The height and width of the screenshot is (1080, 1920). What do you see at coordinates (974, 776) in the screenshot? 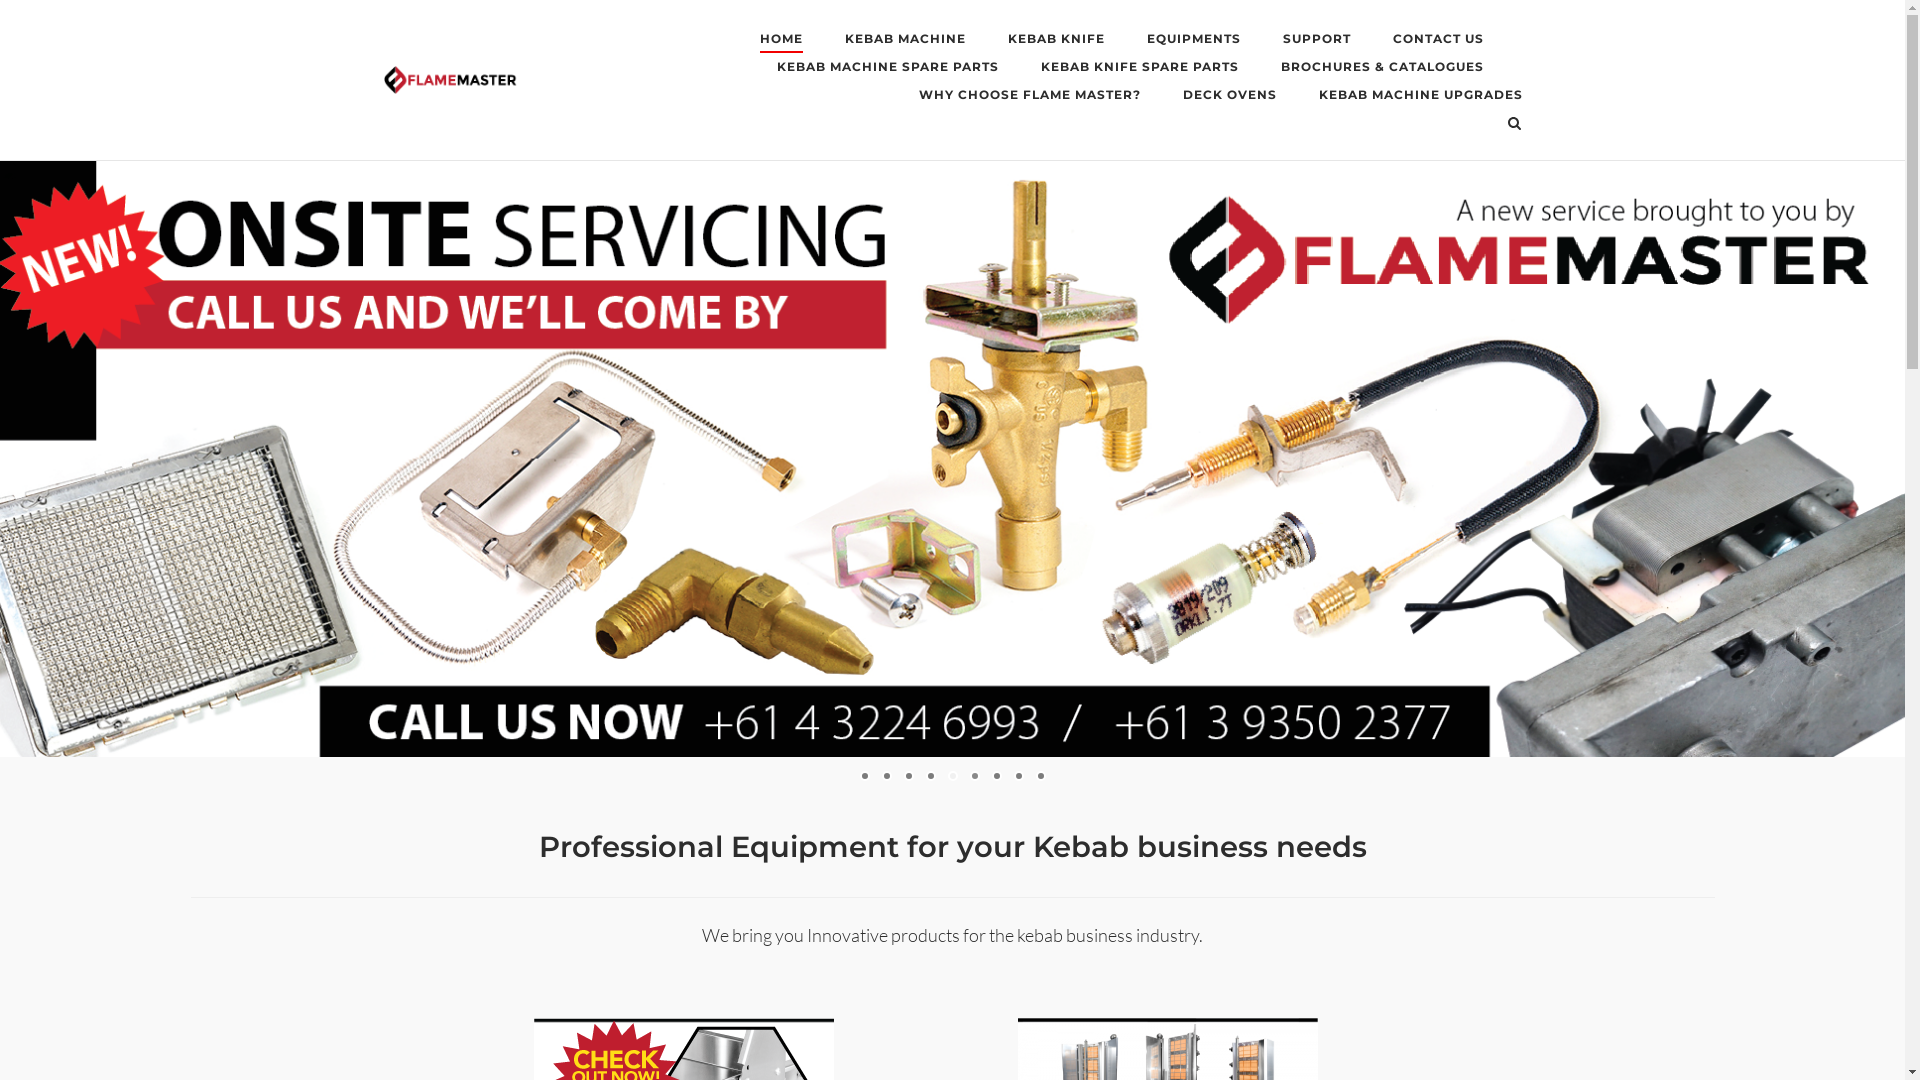
I see `6` at bounding box center [974, 776].